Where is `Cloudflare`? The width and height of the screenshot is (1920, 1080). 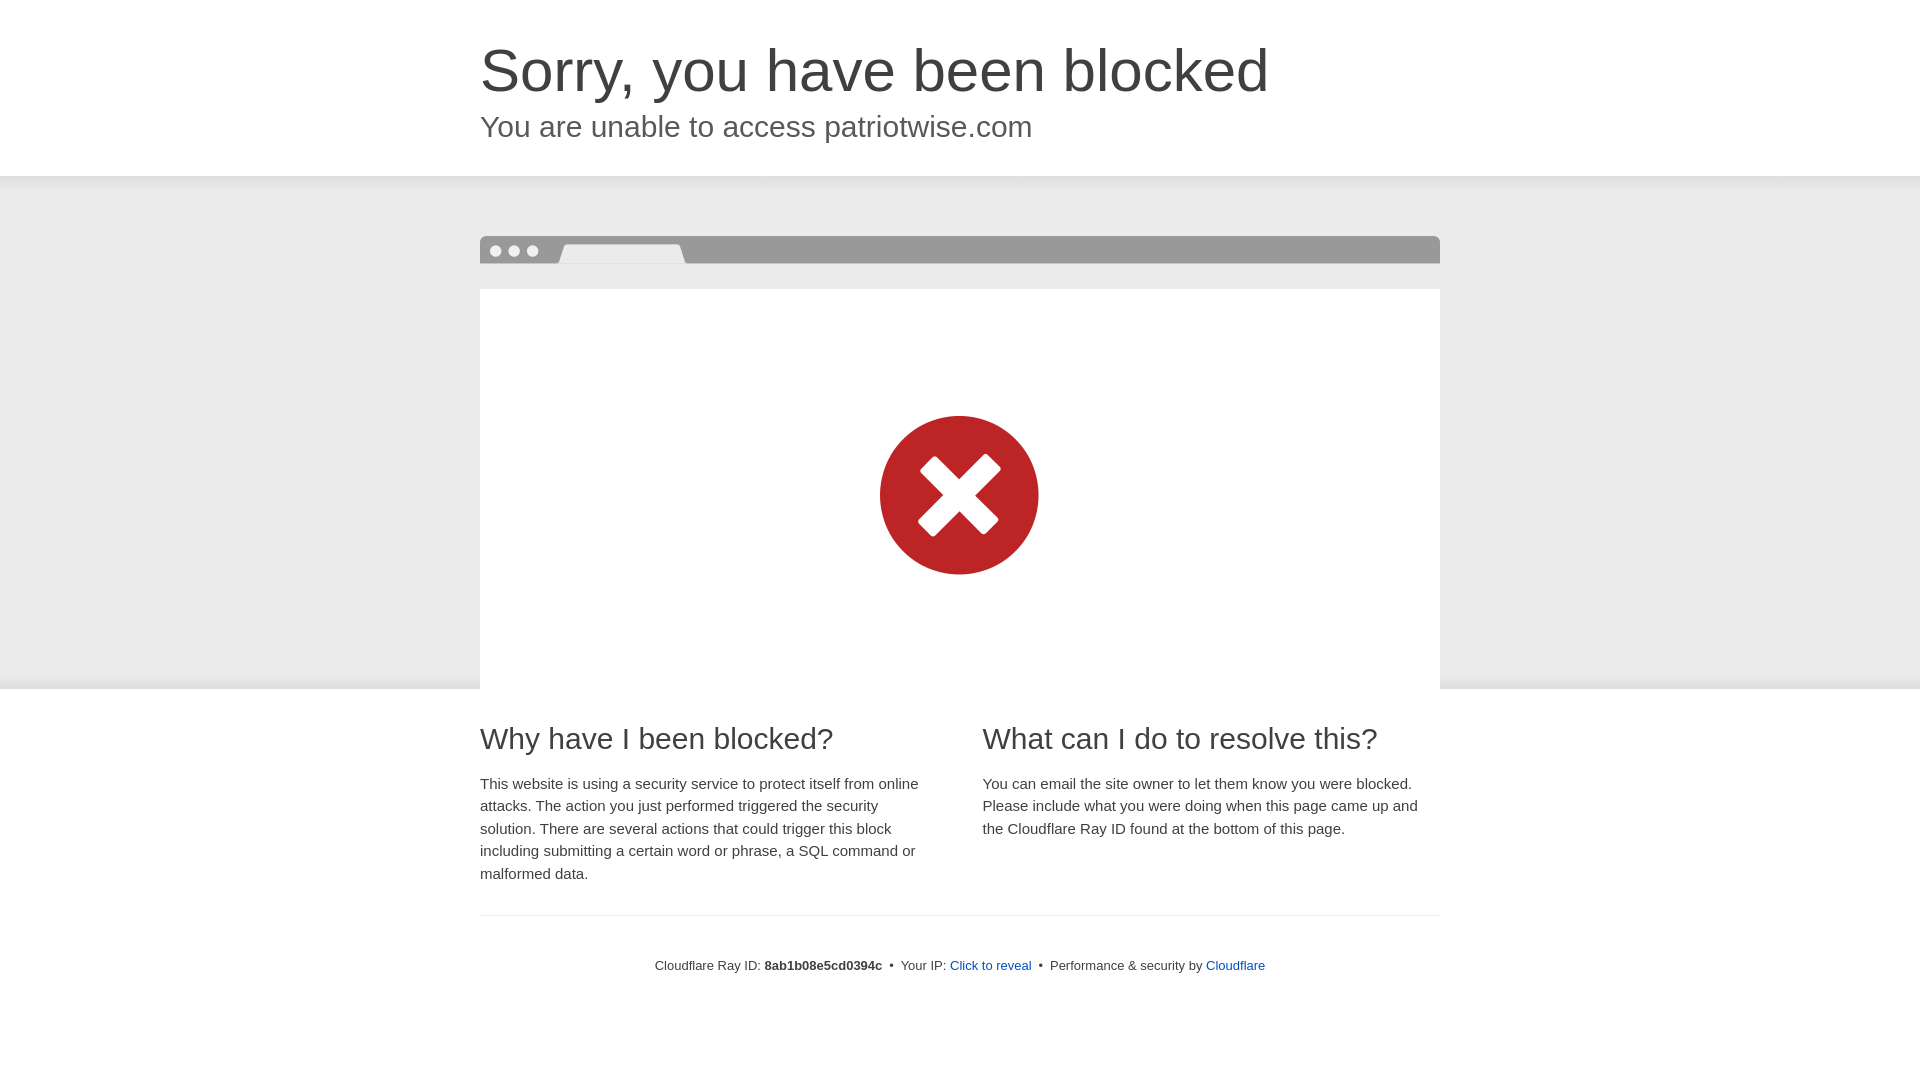 Cloudflare is located at coordinates (1235, 965).